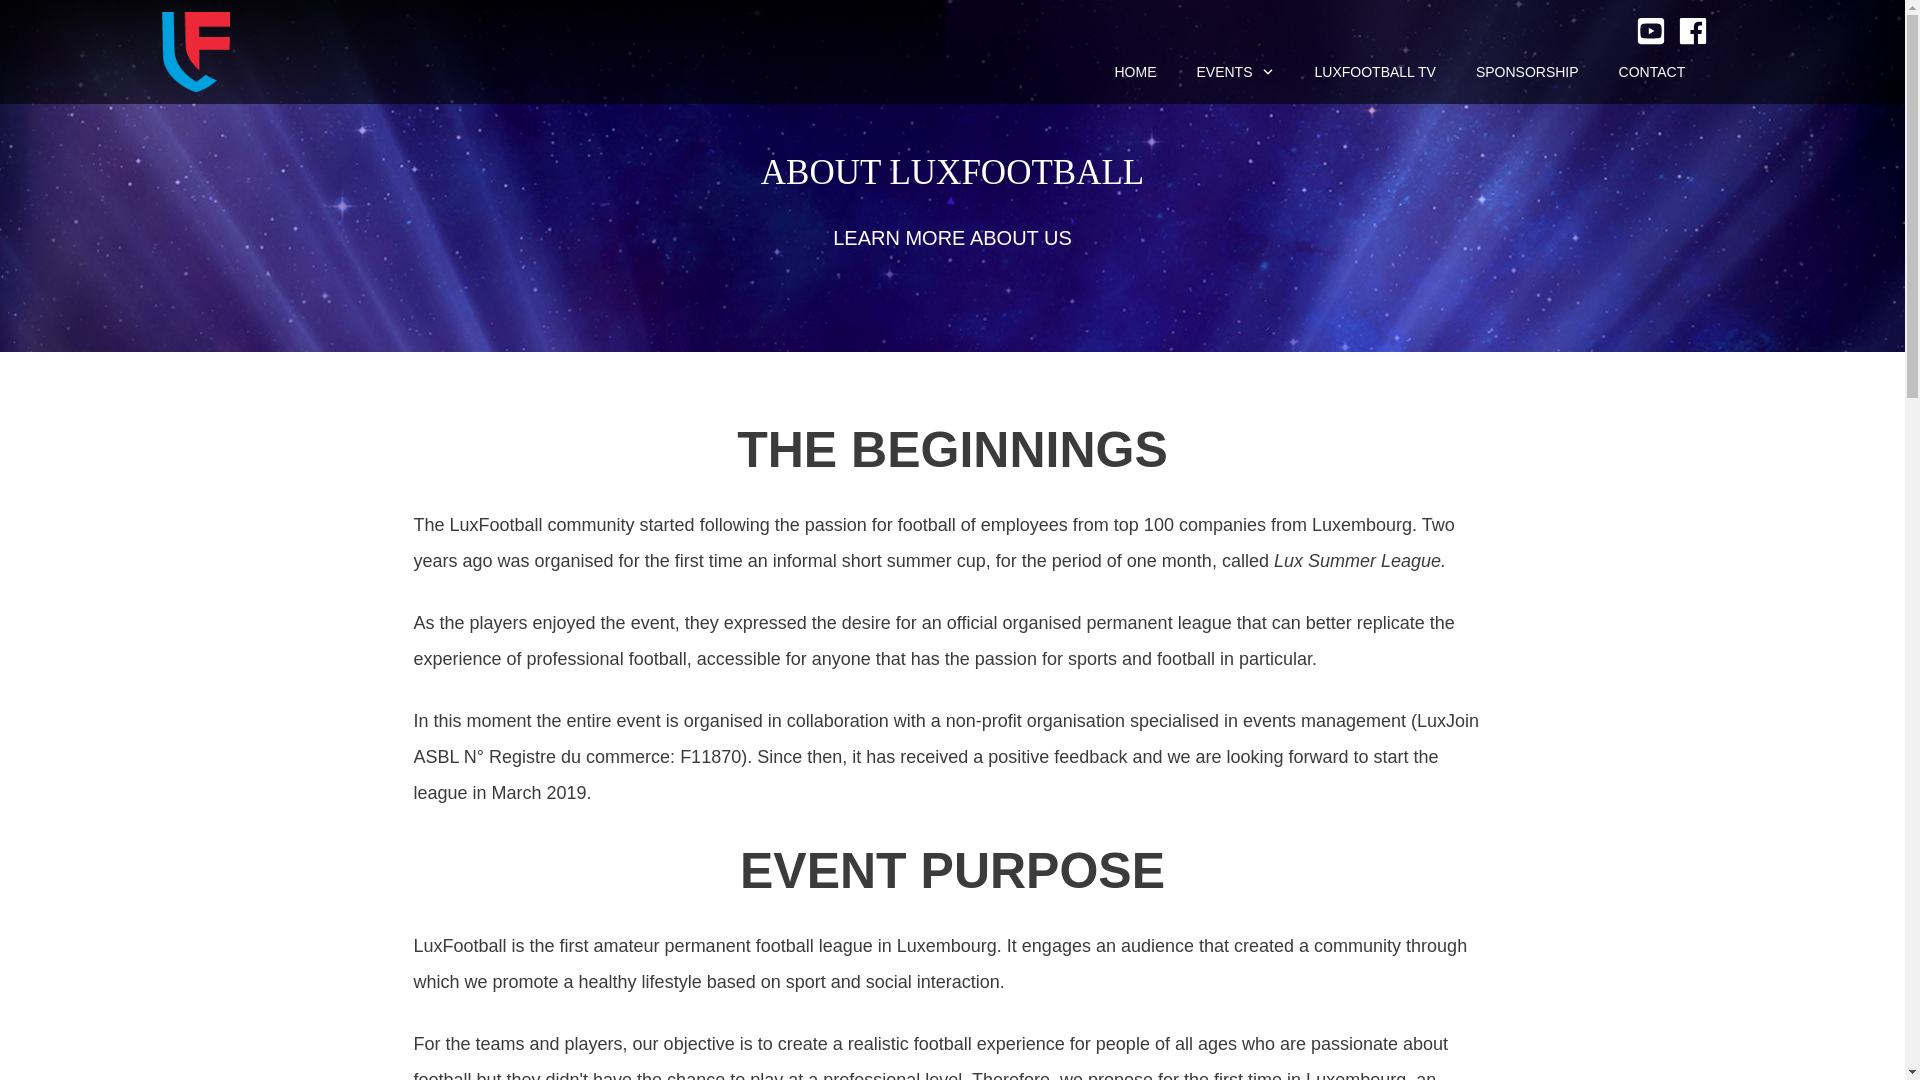 This screenshot has width=1920, height=1080. Describe the element at coordinates (1376, 72) in the screenshot. I see `LUXFOOTBALL TV` at that location.